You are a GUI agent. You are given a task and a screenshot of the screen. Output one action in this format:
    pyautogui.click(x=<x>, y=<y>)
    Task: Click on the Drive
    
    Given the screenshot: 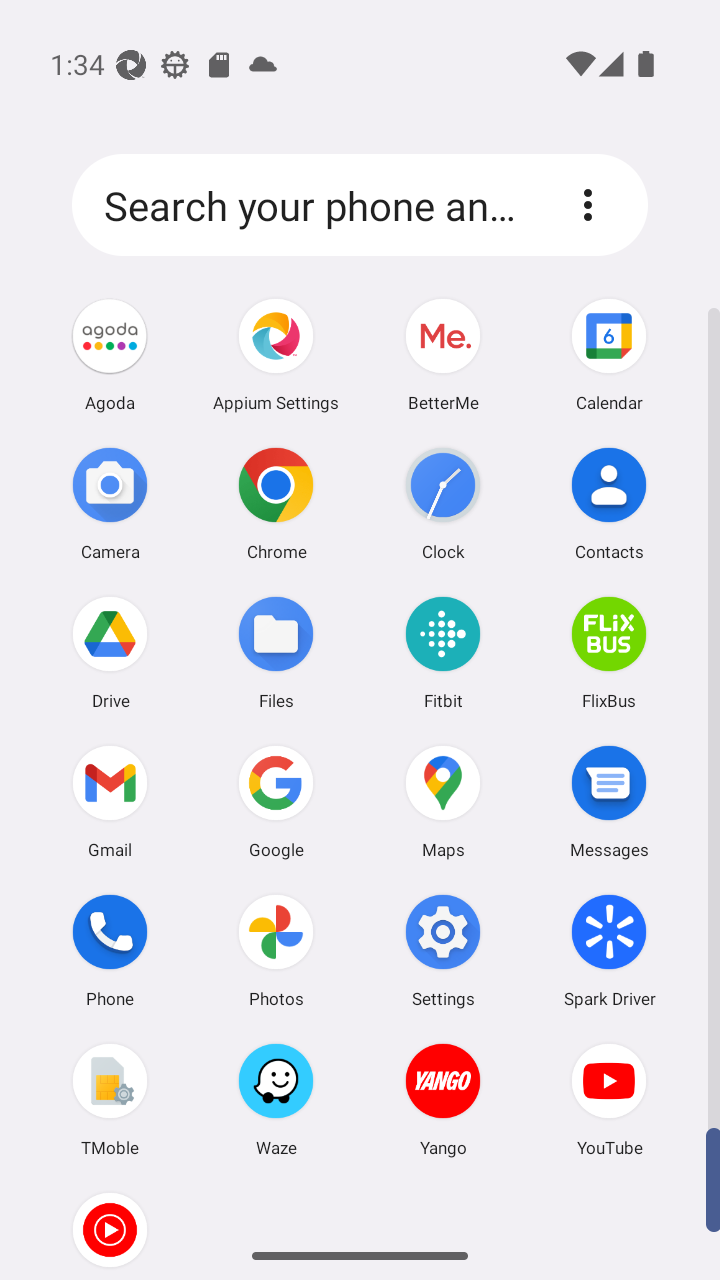 What is the action you would take?
    pyautogui.click(x=110, y=652)
    